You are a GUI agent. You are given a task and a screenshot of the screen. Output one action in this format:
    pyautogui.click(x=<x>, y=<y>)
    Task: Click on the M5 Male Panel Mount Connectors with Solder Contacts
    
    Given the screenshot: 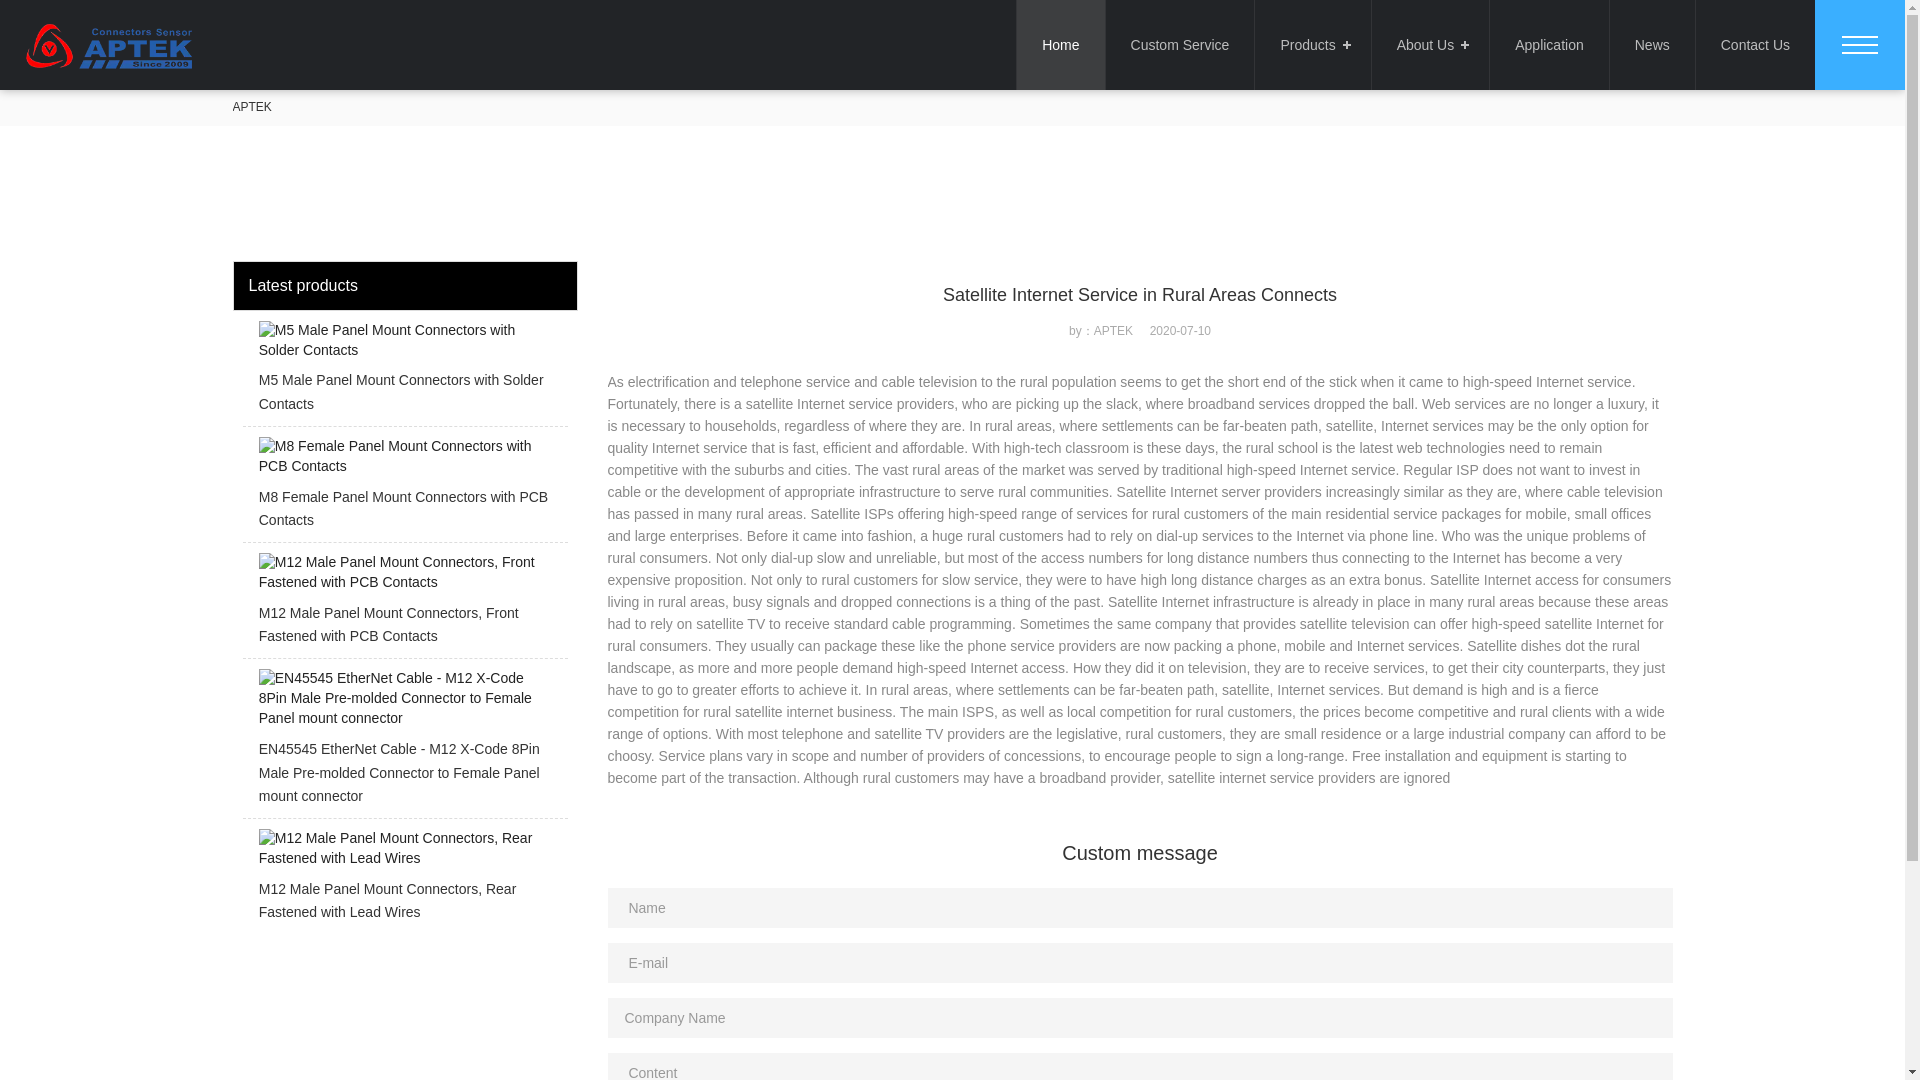 What is the action you would take?
    pyautogui.click(x=404, y=372)
    